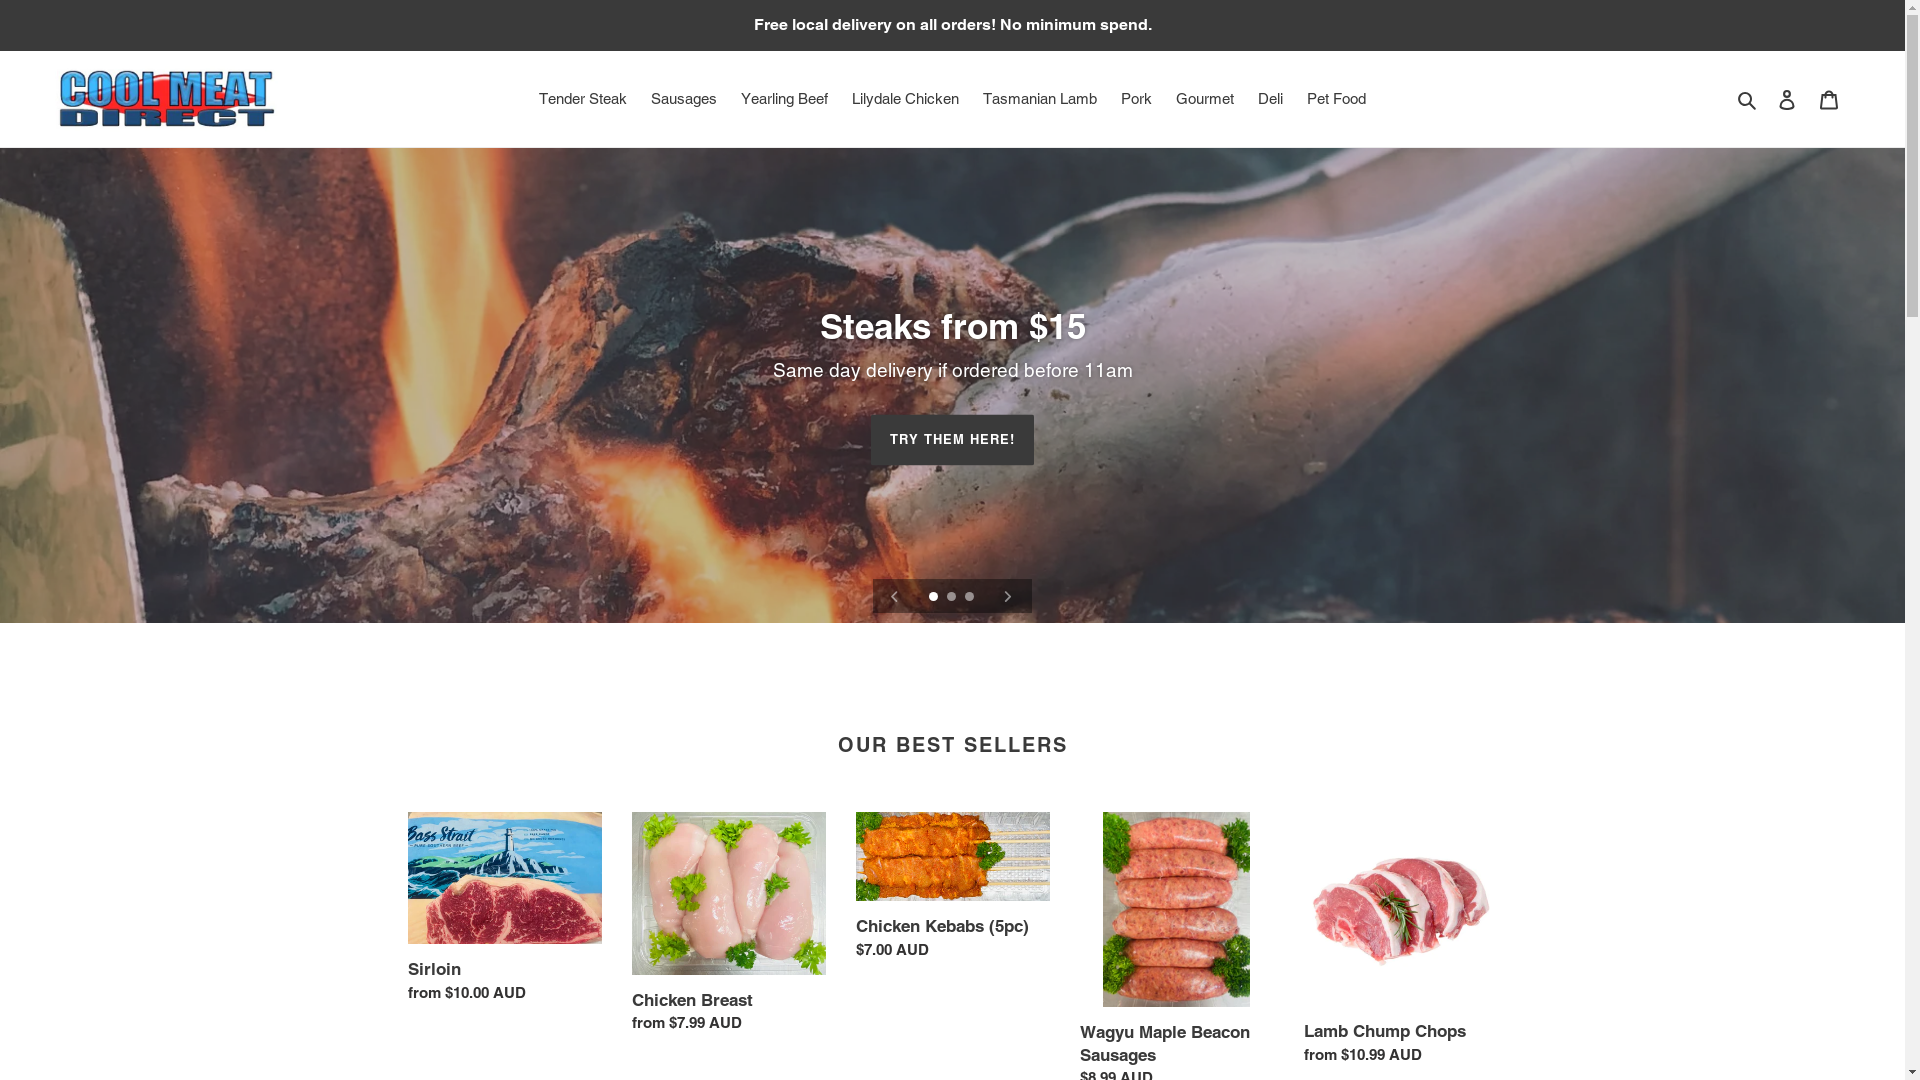  I want to click on Chicken Breast, so click(729, 928).